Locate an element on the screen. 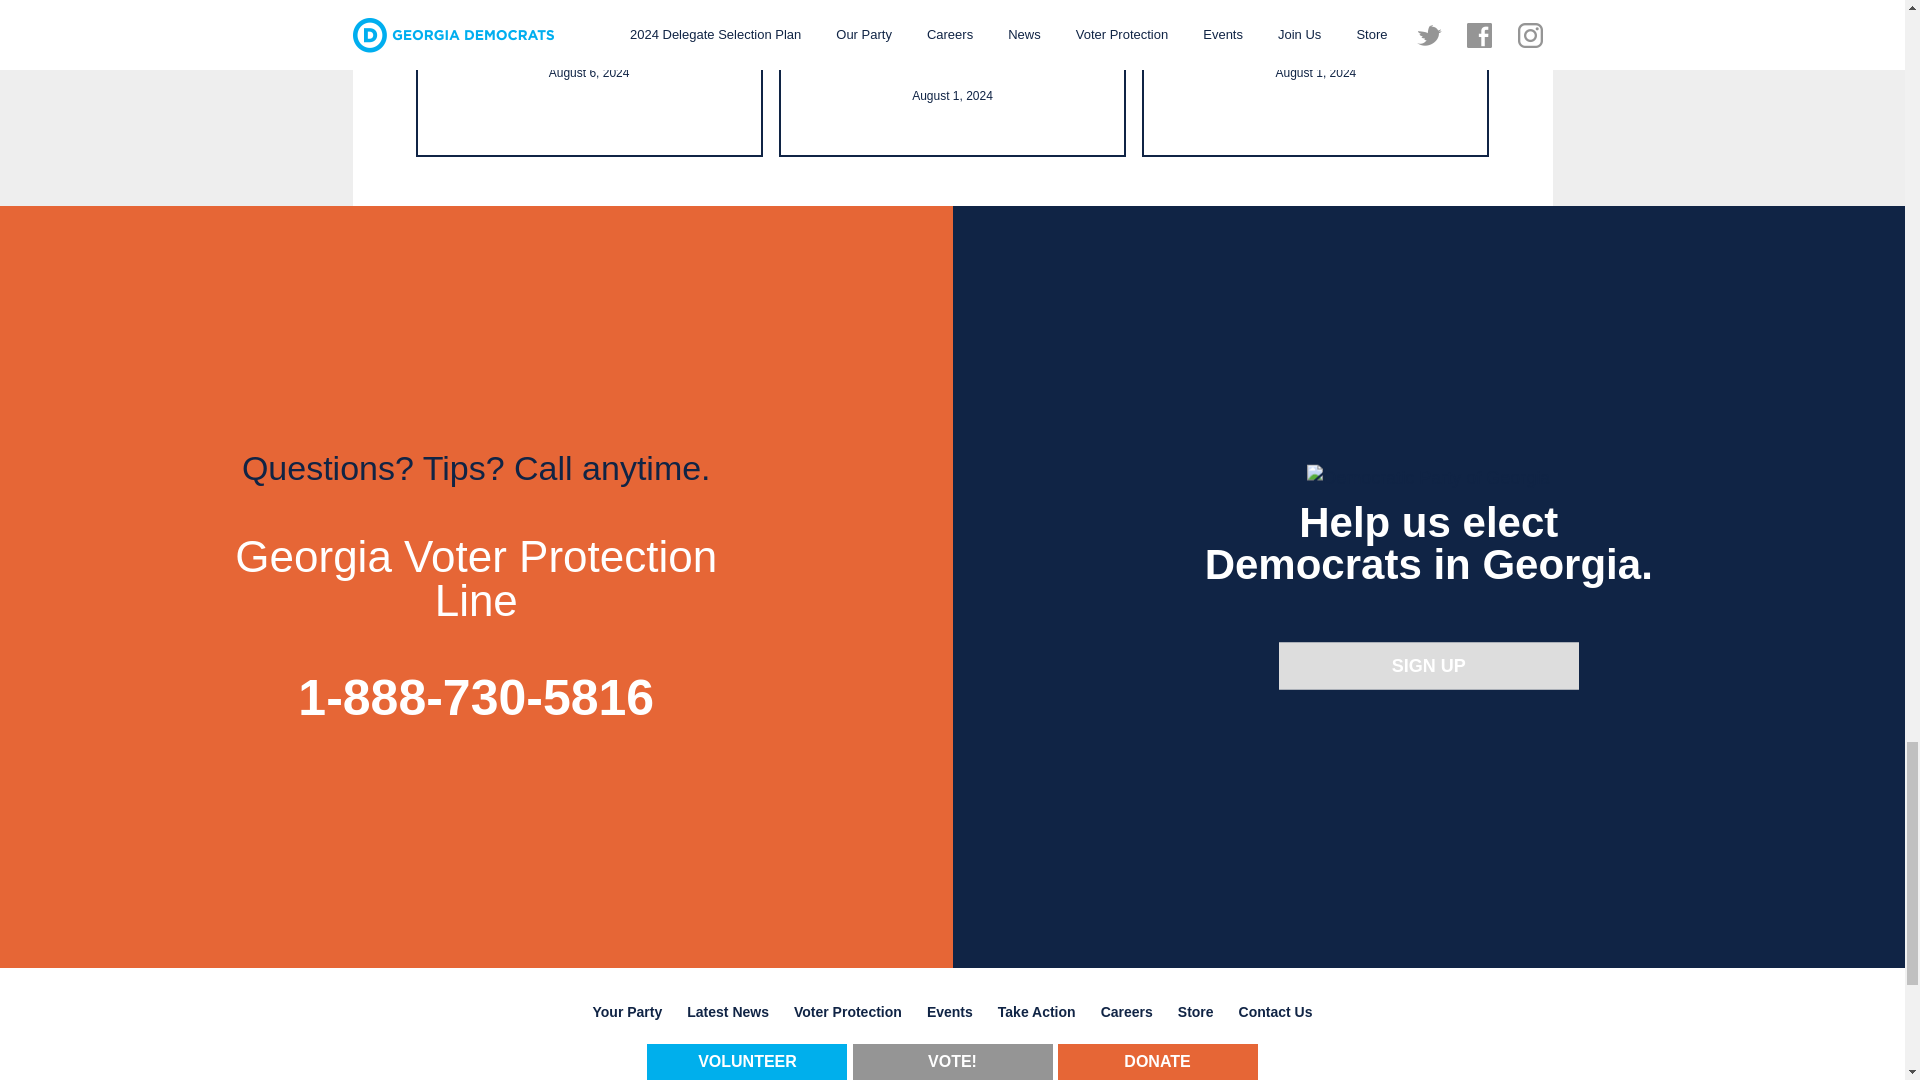  Store is located at coordinates (1196, 1012).